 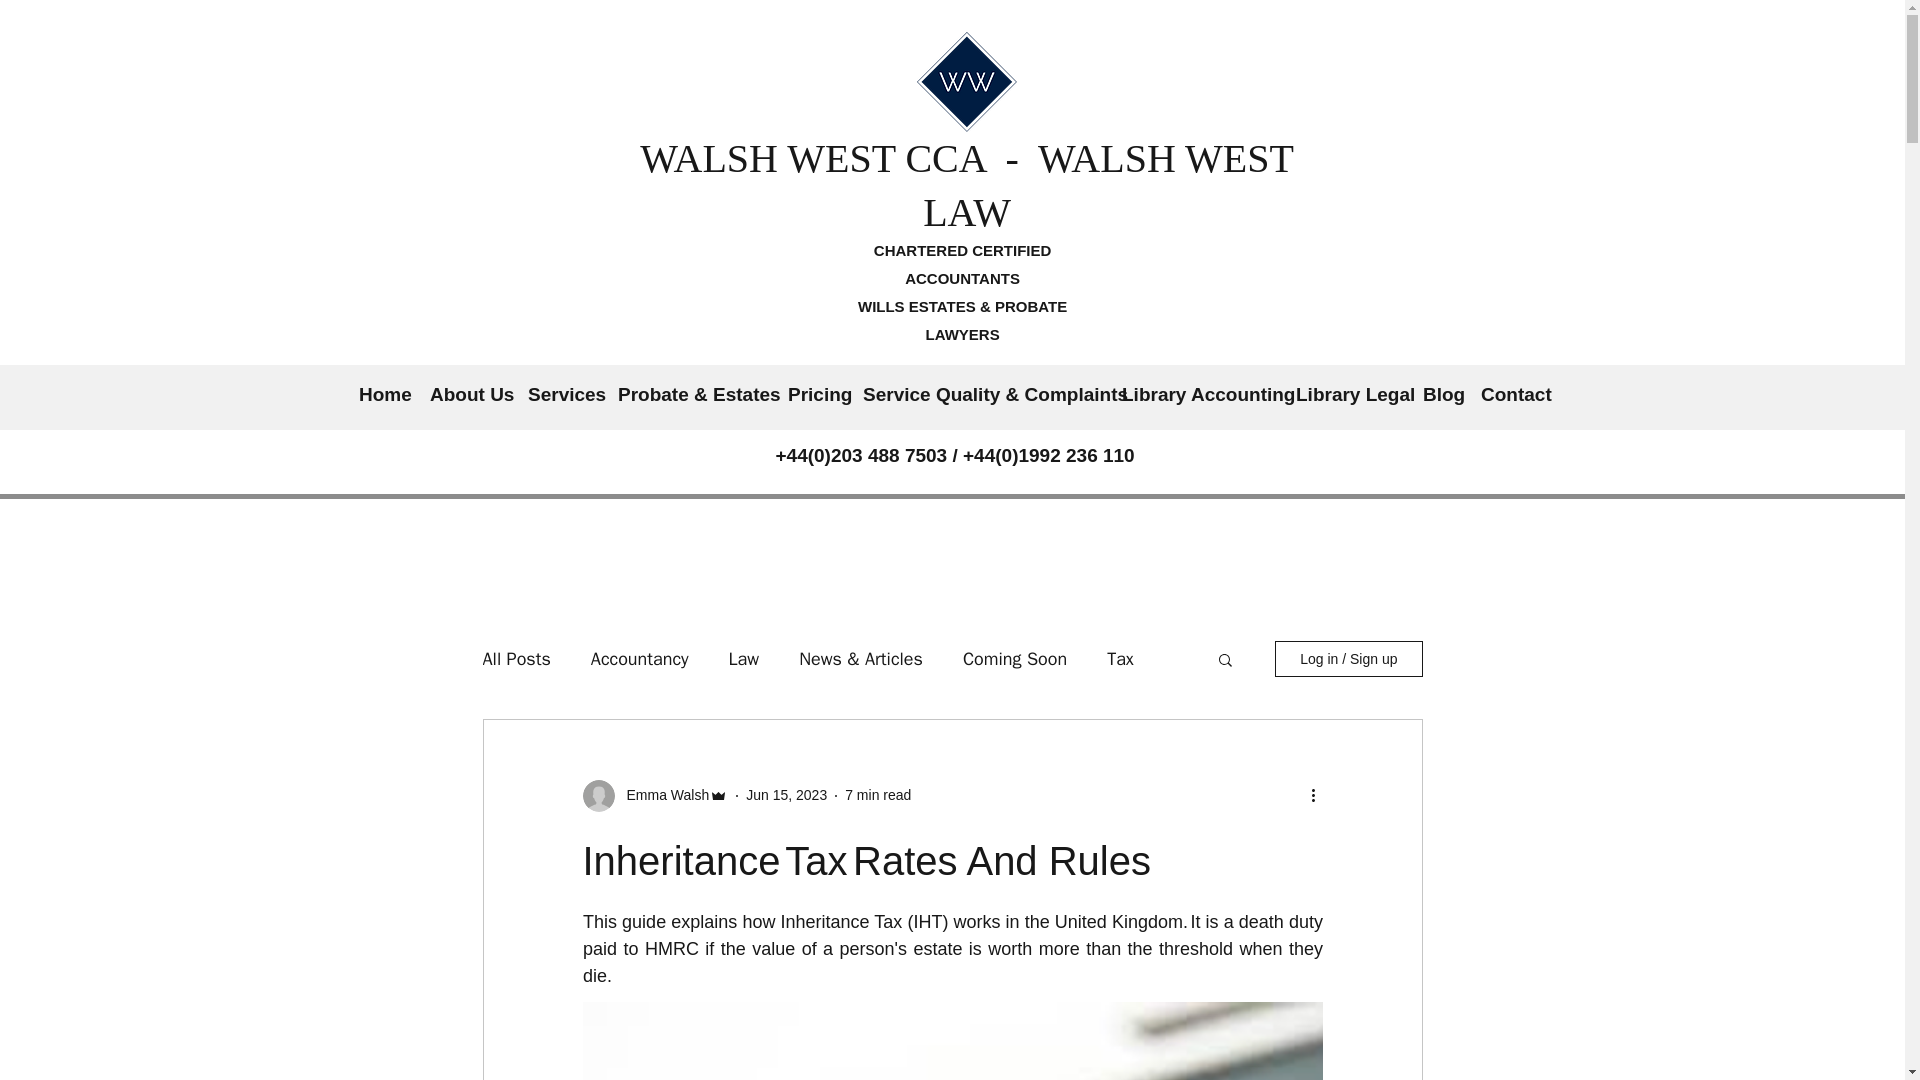 What do you see at coordinates (563, 394) in the screenshot?
I see `Services` at bounding box center [563, 394].